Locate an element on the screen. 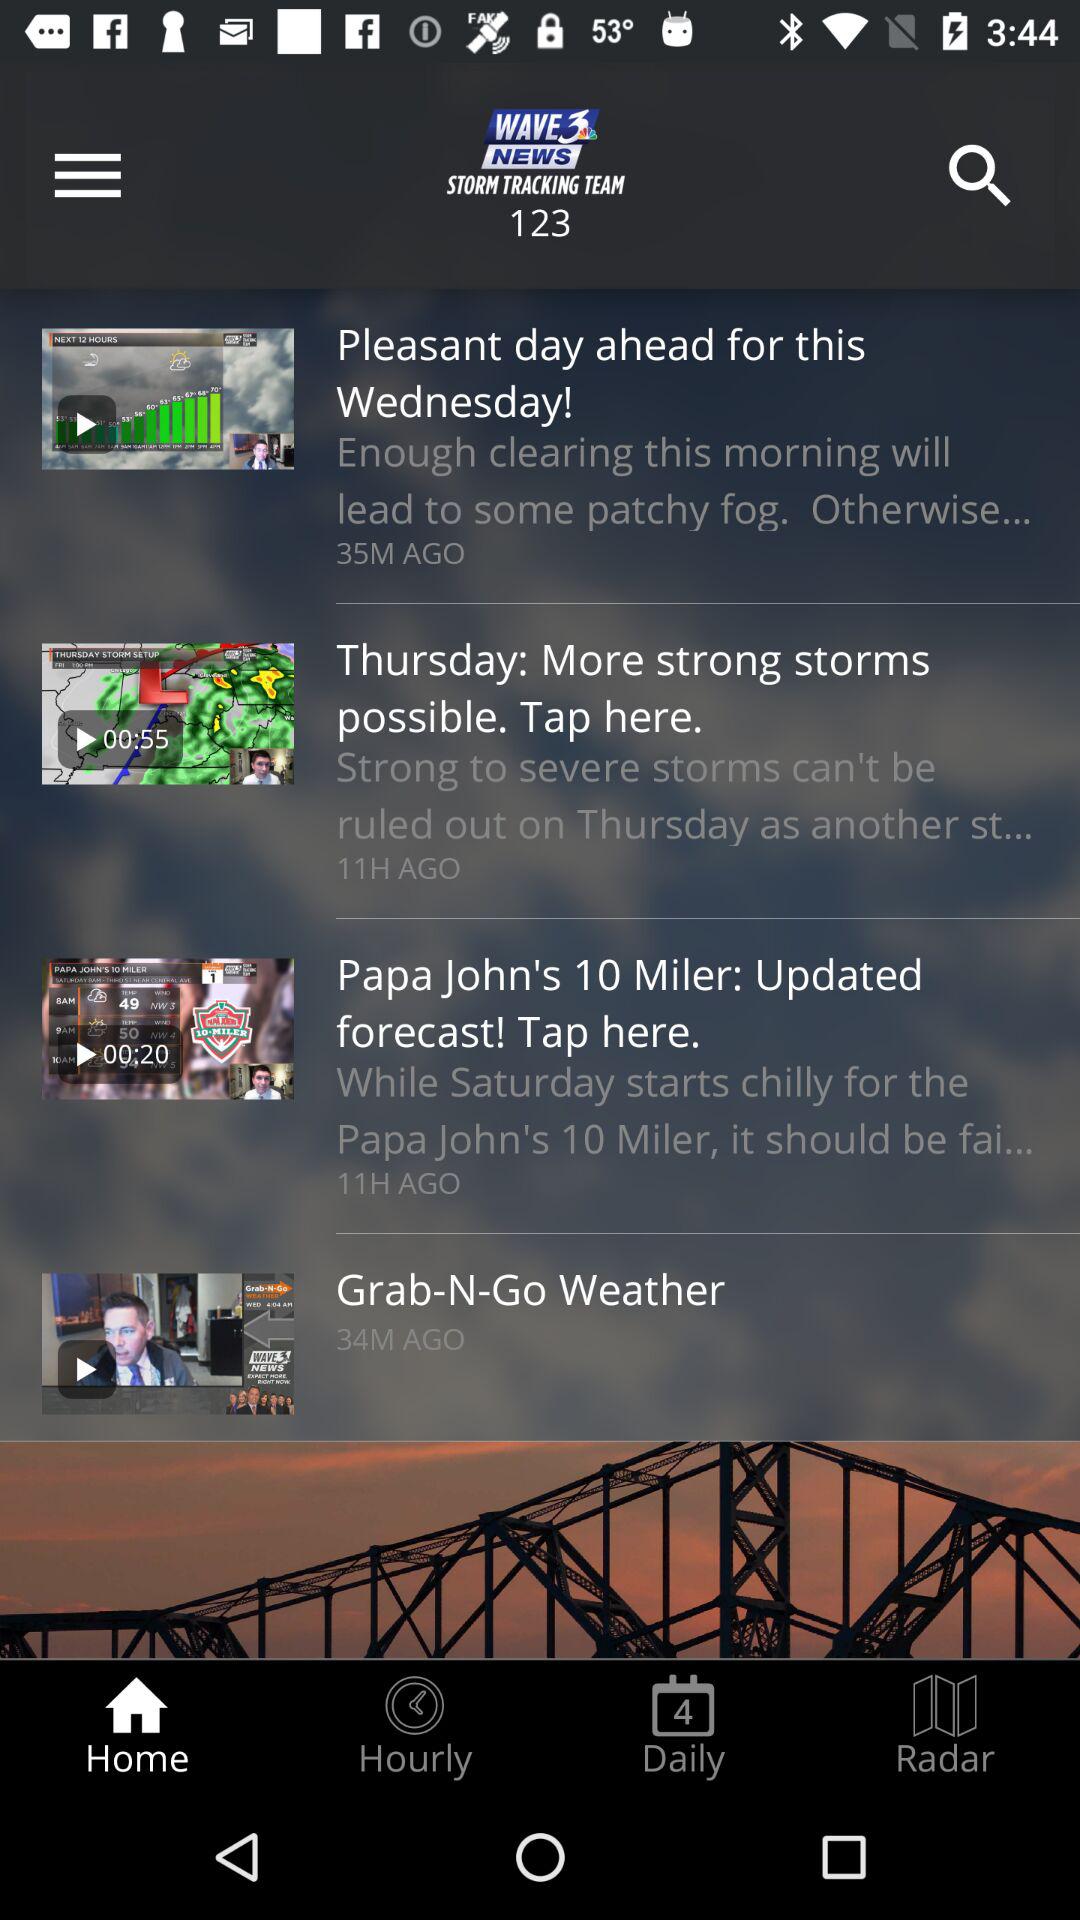 This screenshot has width=1080, height=1920. press the radio button to the right of the daily radio button is located at coordinates (945, 1726).